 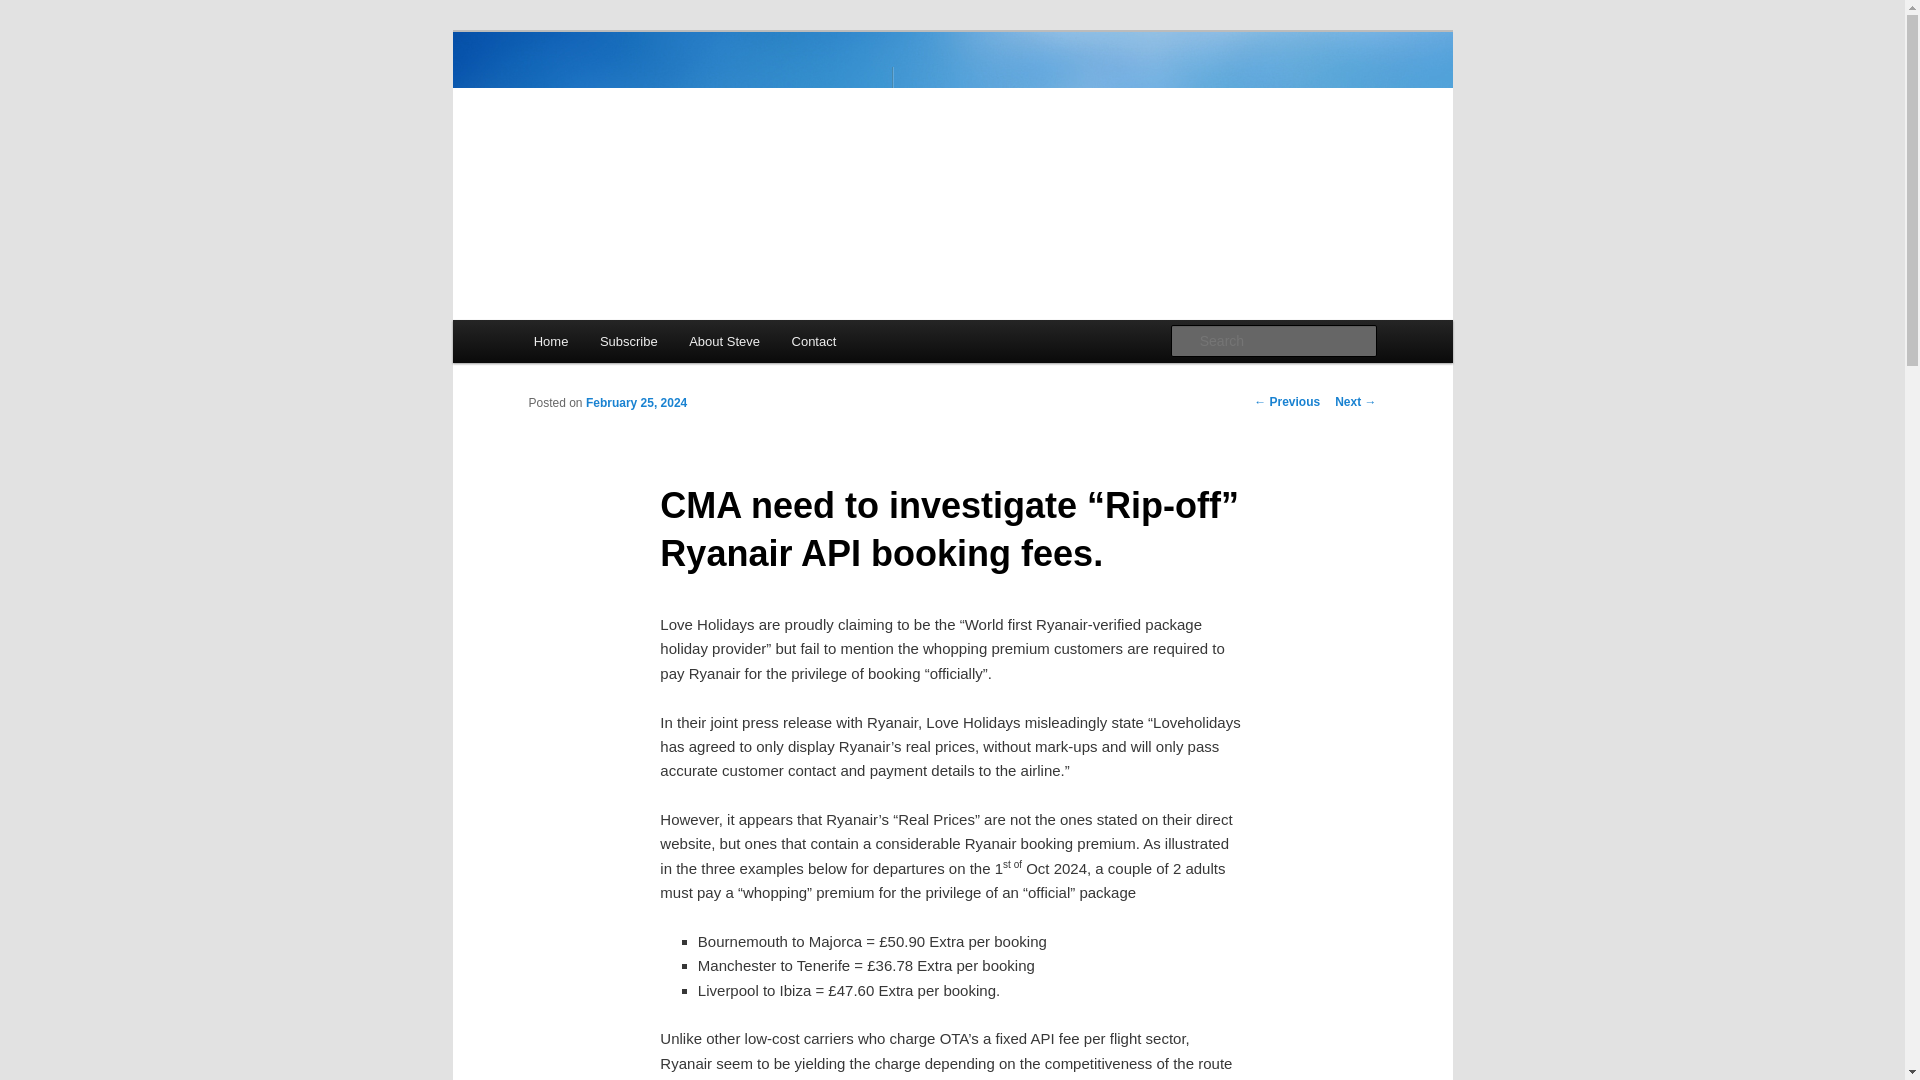 What do you see at coordinates (632, 344) in the screenshot?
I see `Skip to secondary content` at bounding box center [632, 344].